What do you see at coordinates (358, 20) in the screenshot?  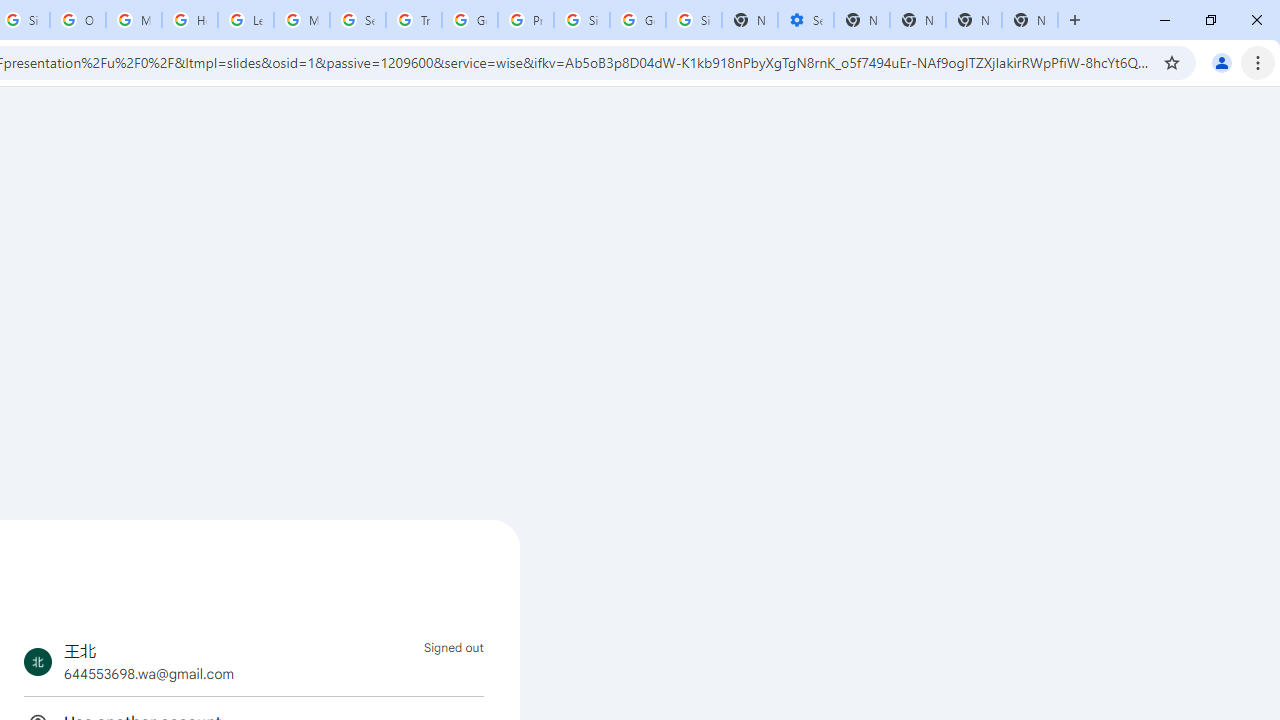 I see `Search our Doodle Library Collection - Google Doodles` at bounding box center [358, 20].